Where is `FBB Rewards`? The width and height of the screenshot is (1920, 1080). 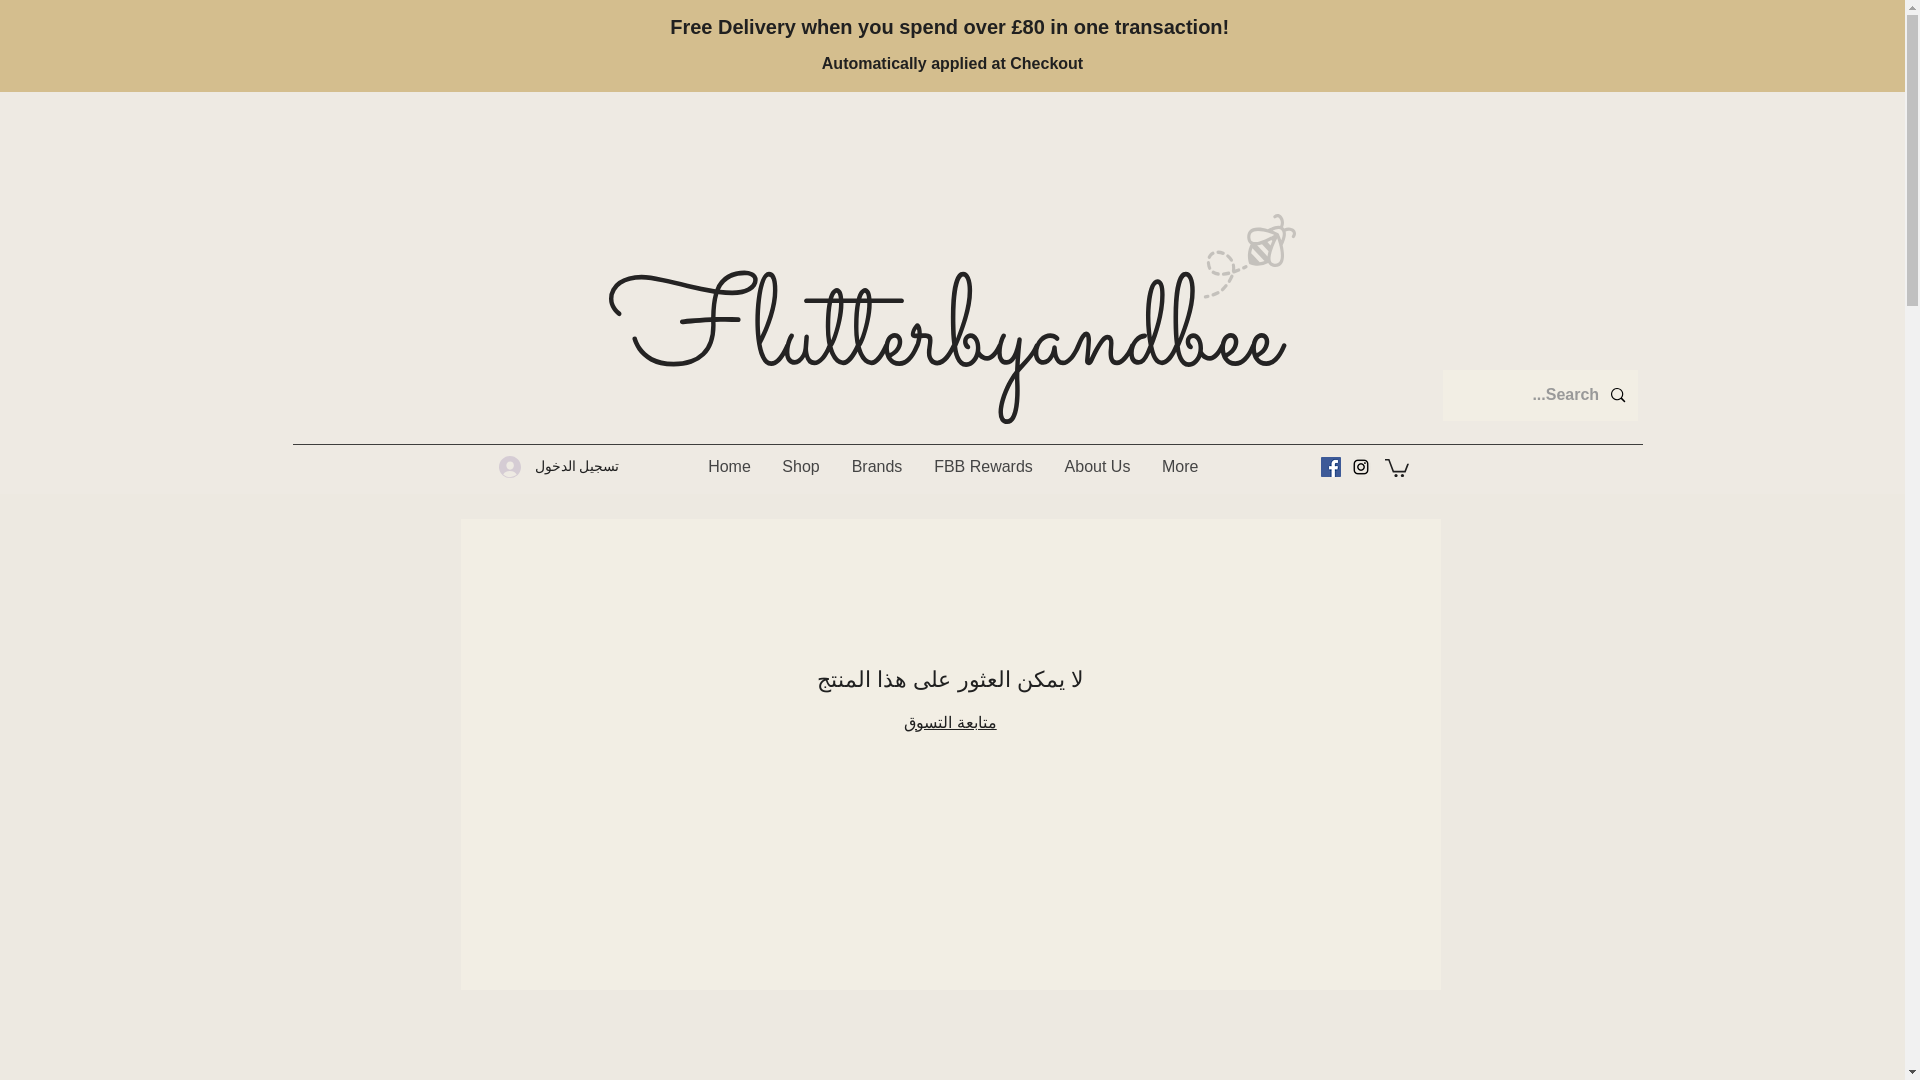
FBB Rewards is located at coordinates (982, 466).